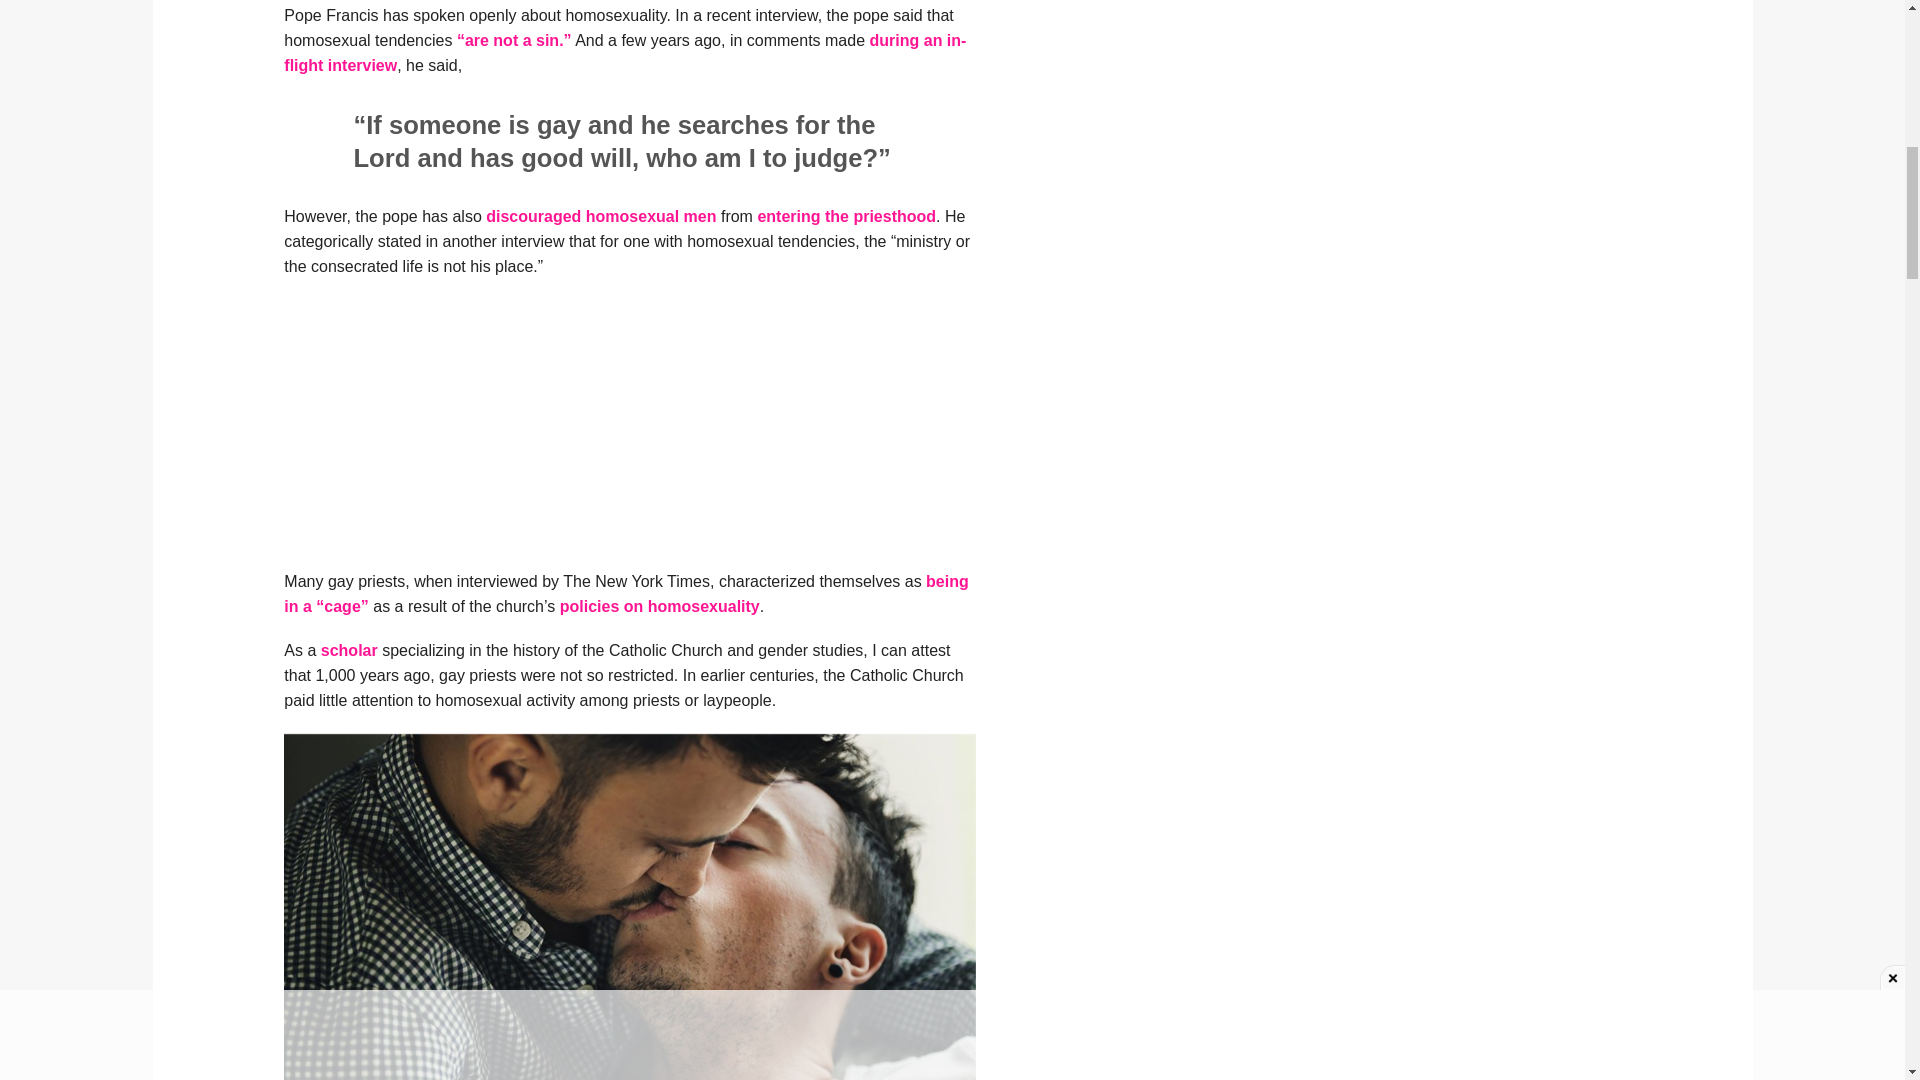 This screenshot has width=1920, height=1080. What do you see at coordinates (600, 216) in the screenshot?
I see `discouraged homosexual men` at bounding box center [600, 216].